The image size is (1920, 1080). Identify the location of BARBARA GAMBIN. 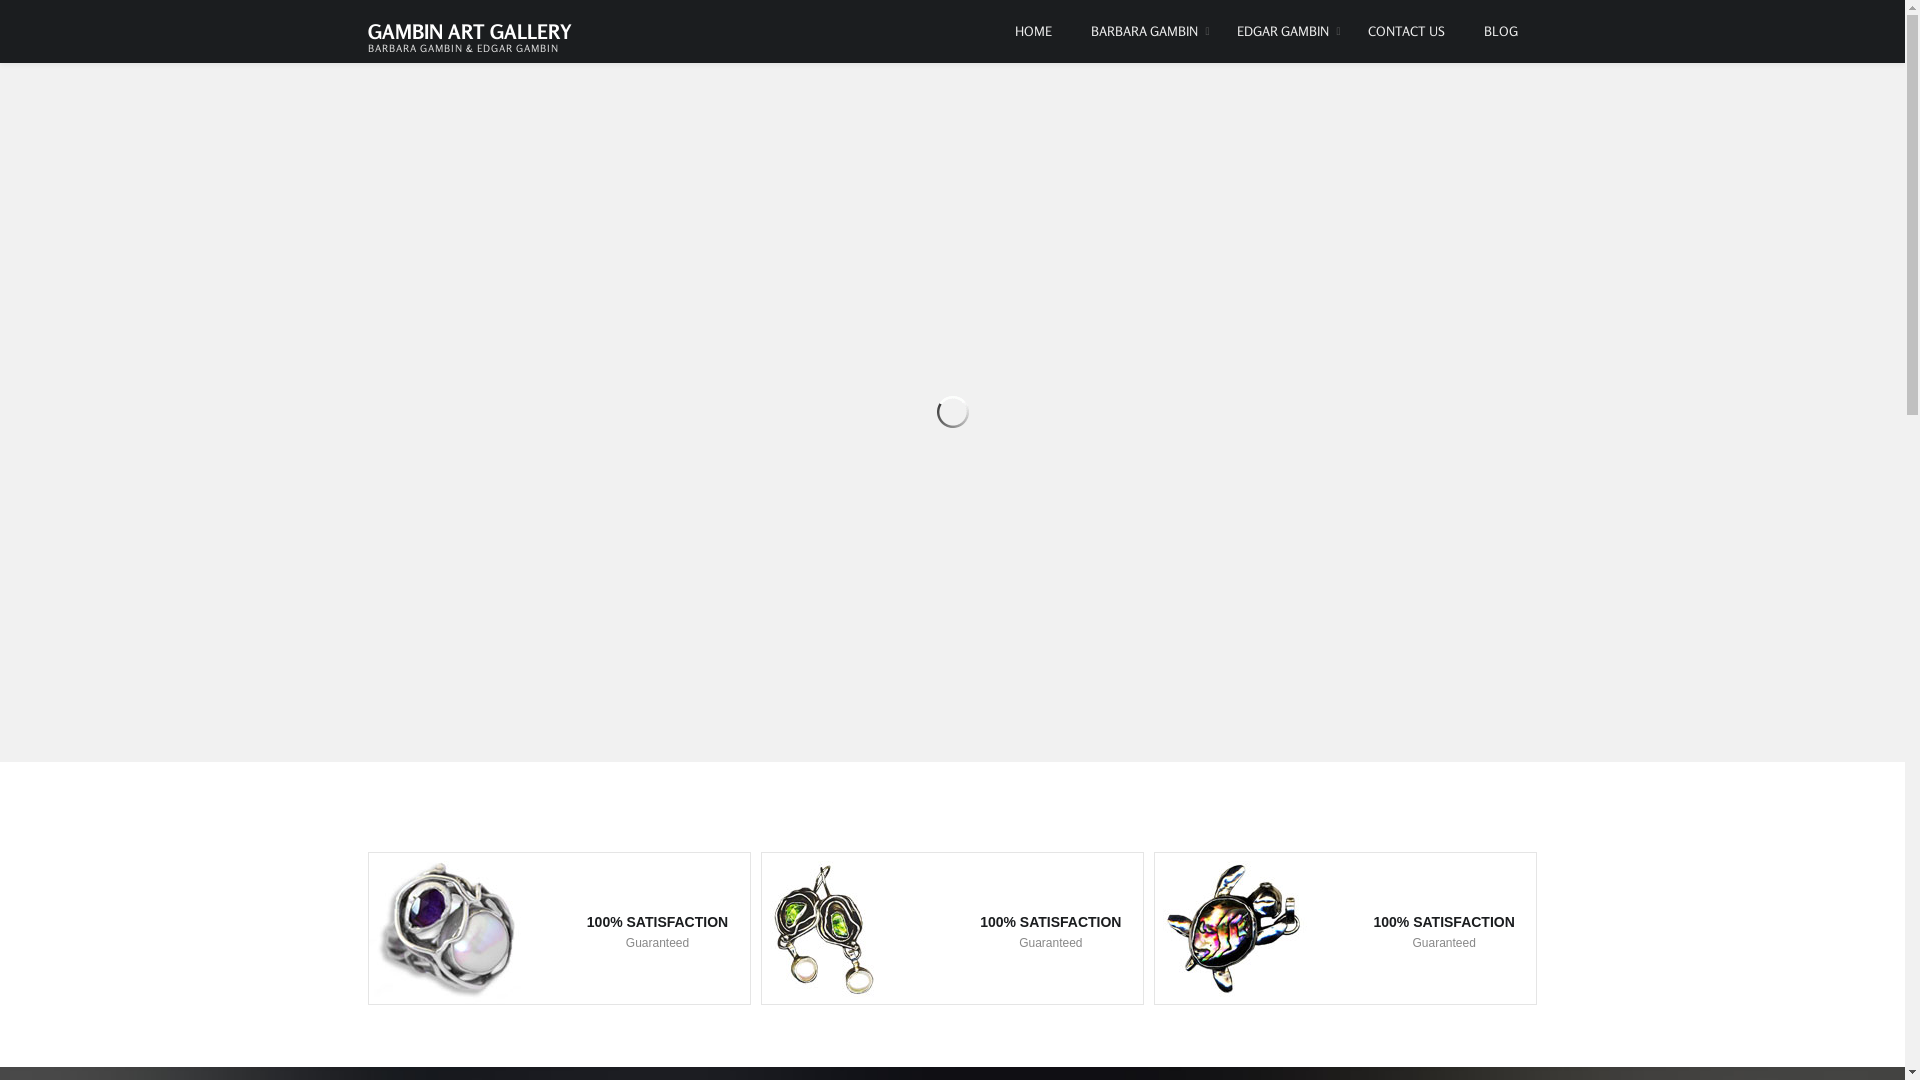
(1144, 32).